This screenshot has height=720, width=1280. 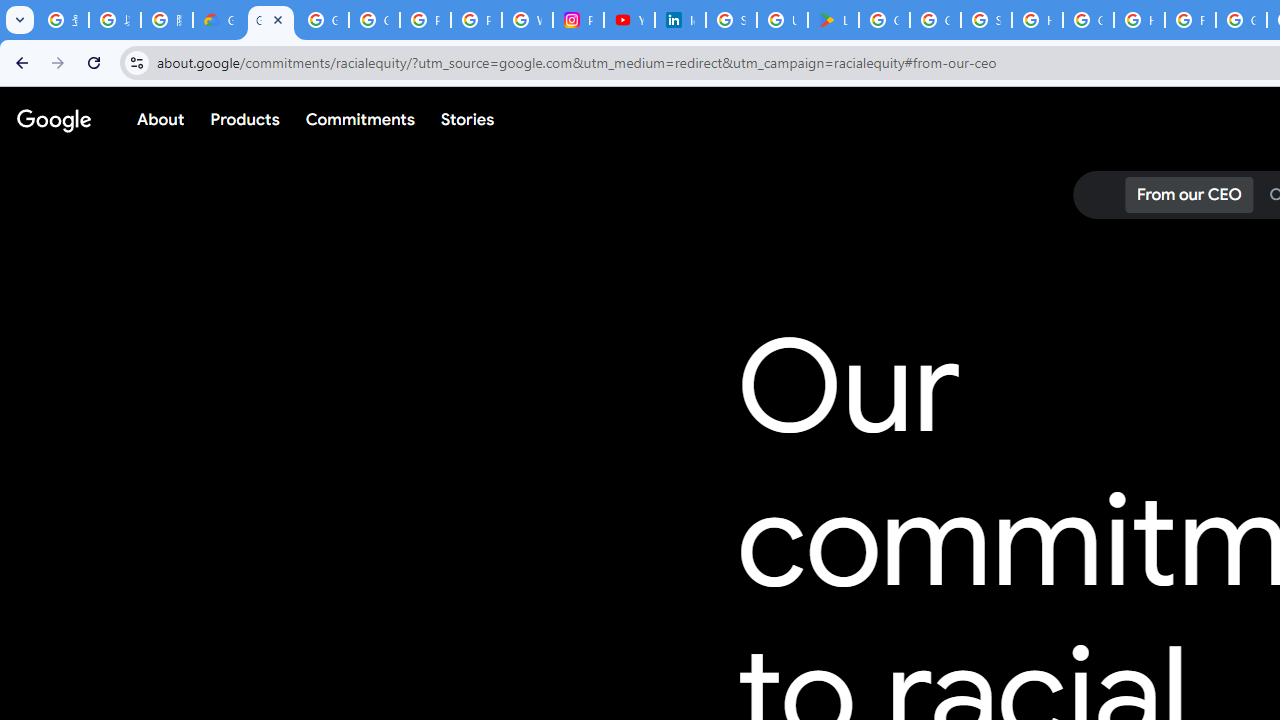 What do you see at coordinates (832, 20) in the screenshot?
I see `Last Shelter: Survival - Apps on Google Play` at bounding box center [832, 20].